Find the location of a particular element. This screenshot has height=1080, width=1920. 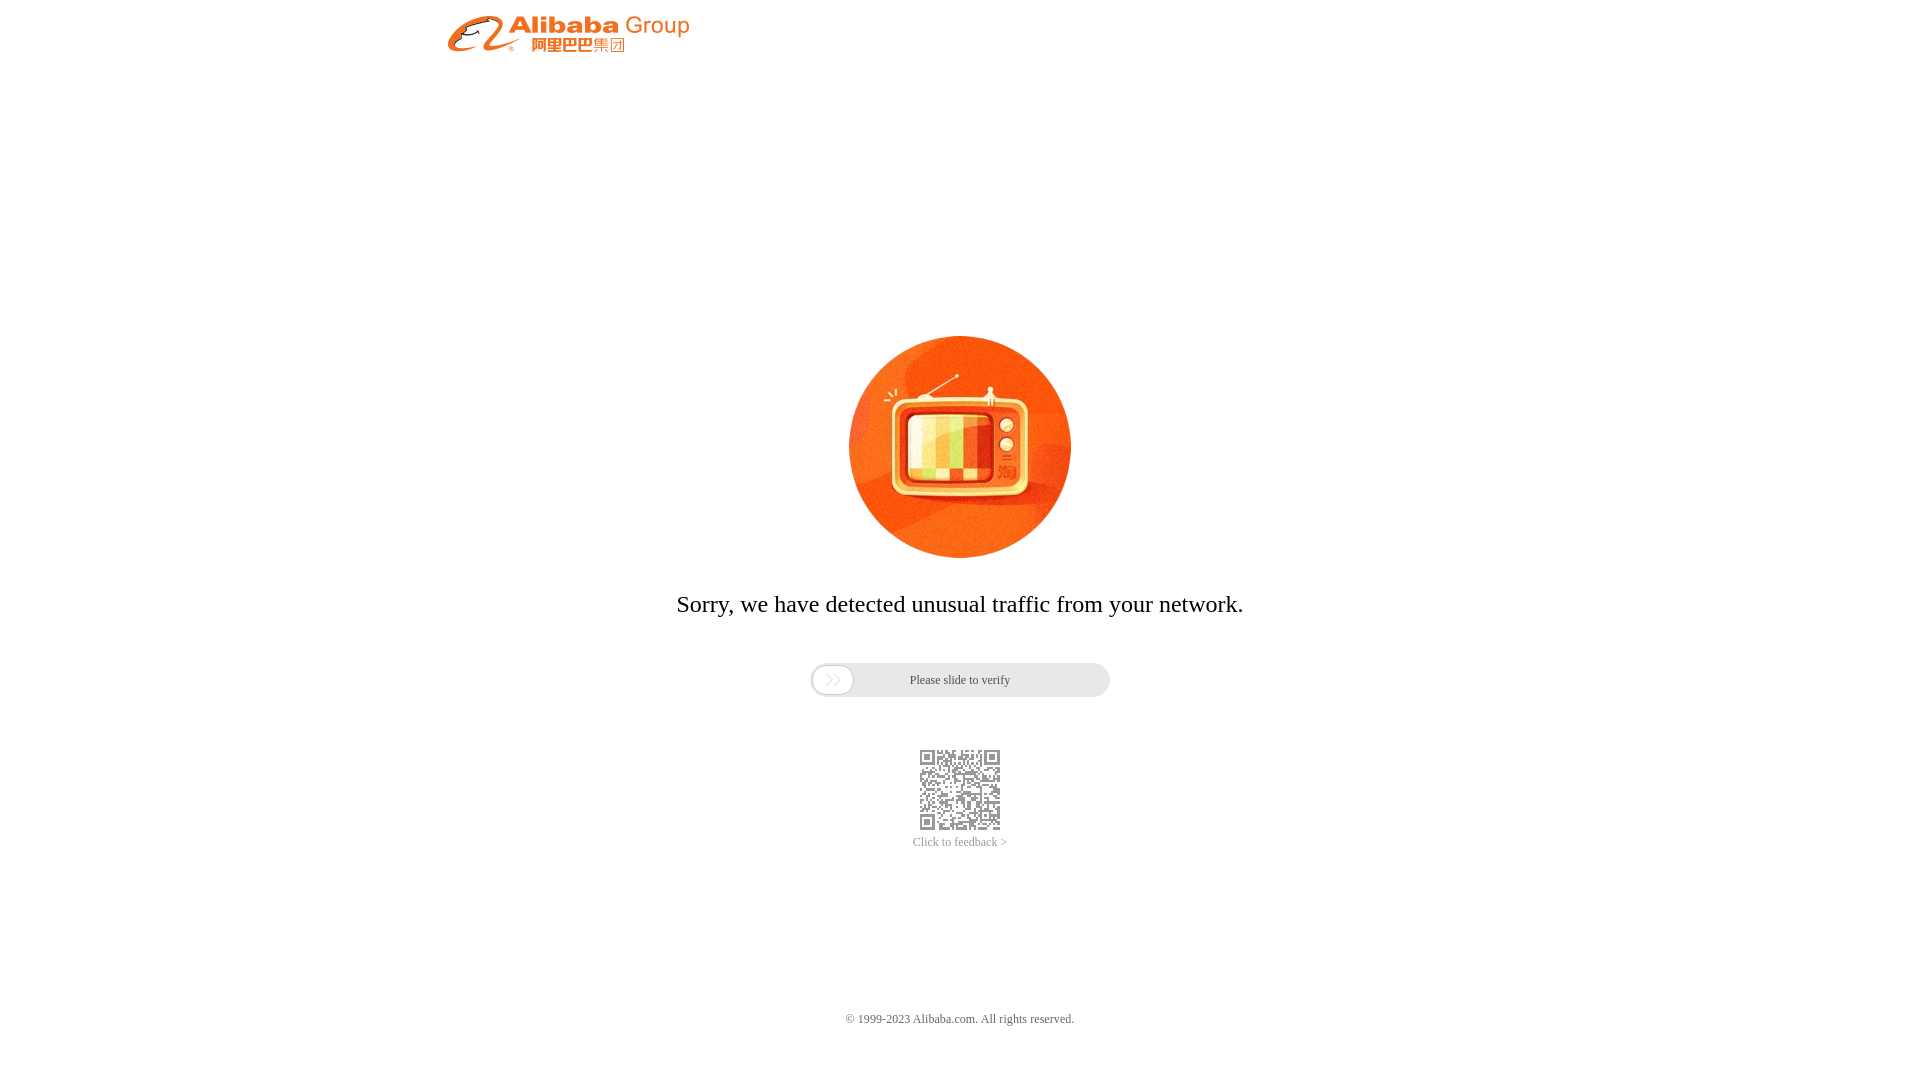

Click to feedback > is located at coordinates (960, 842).